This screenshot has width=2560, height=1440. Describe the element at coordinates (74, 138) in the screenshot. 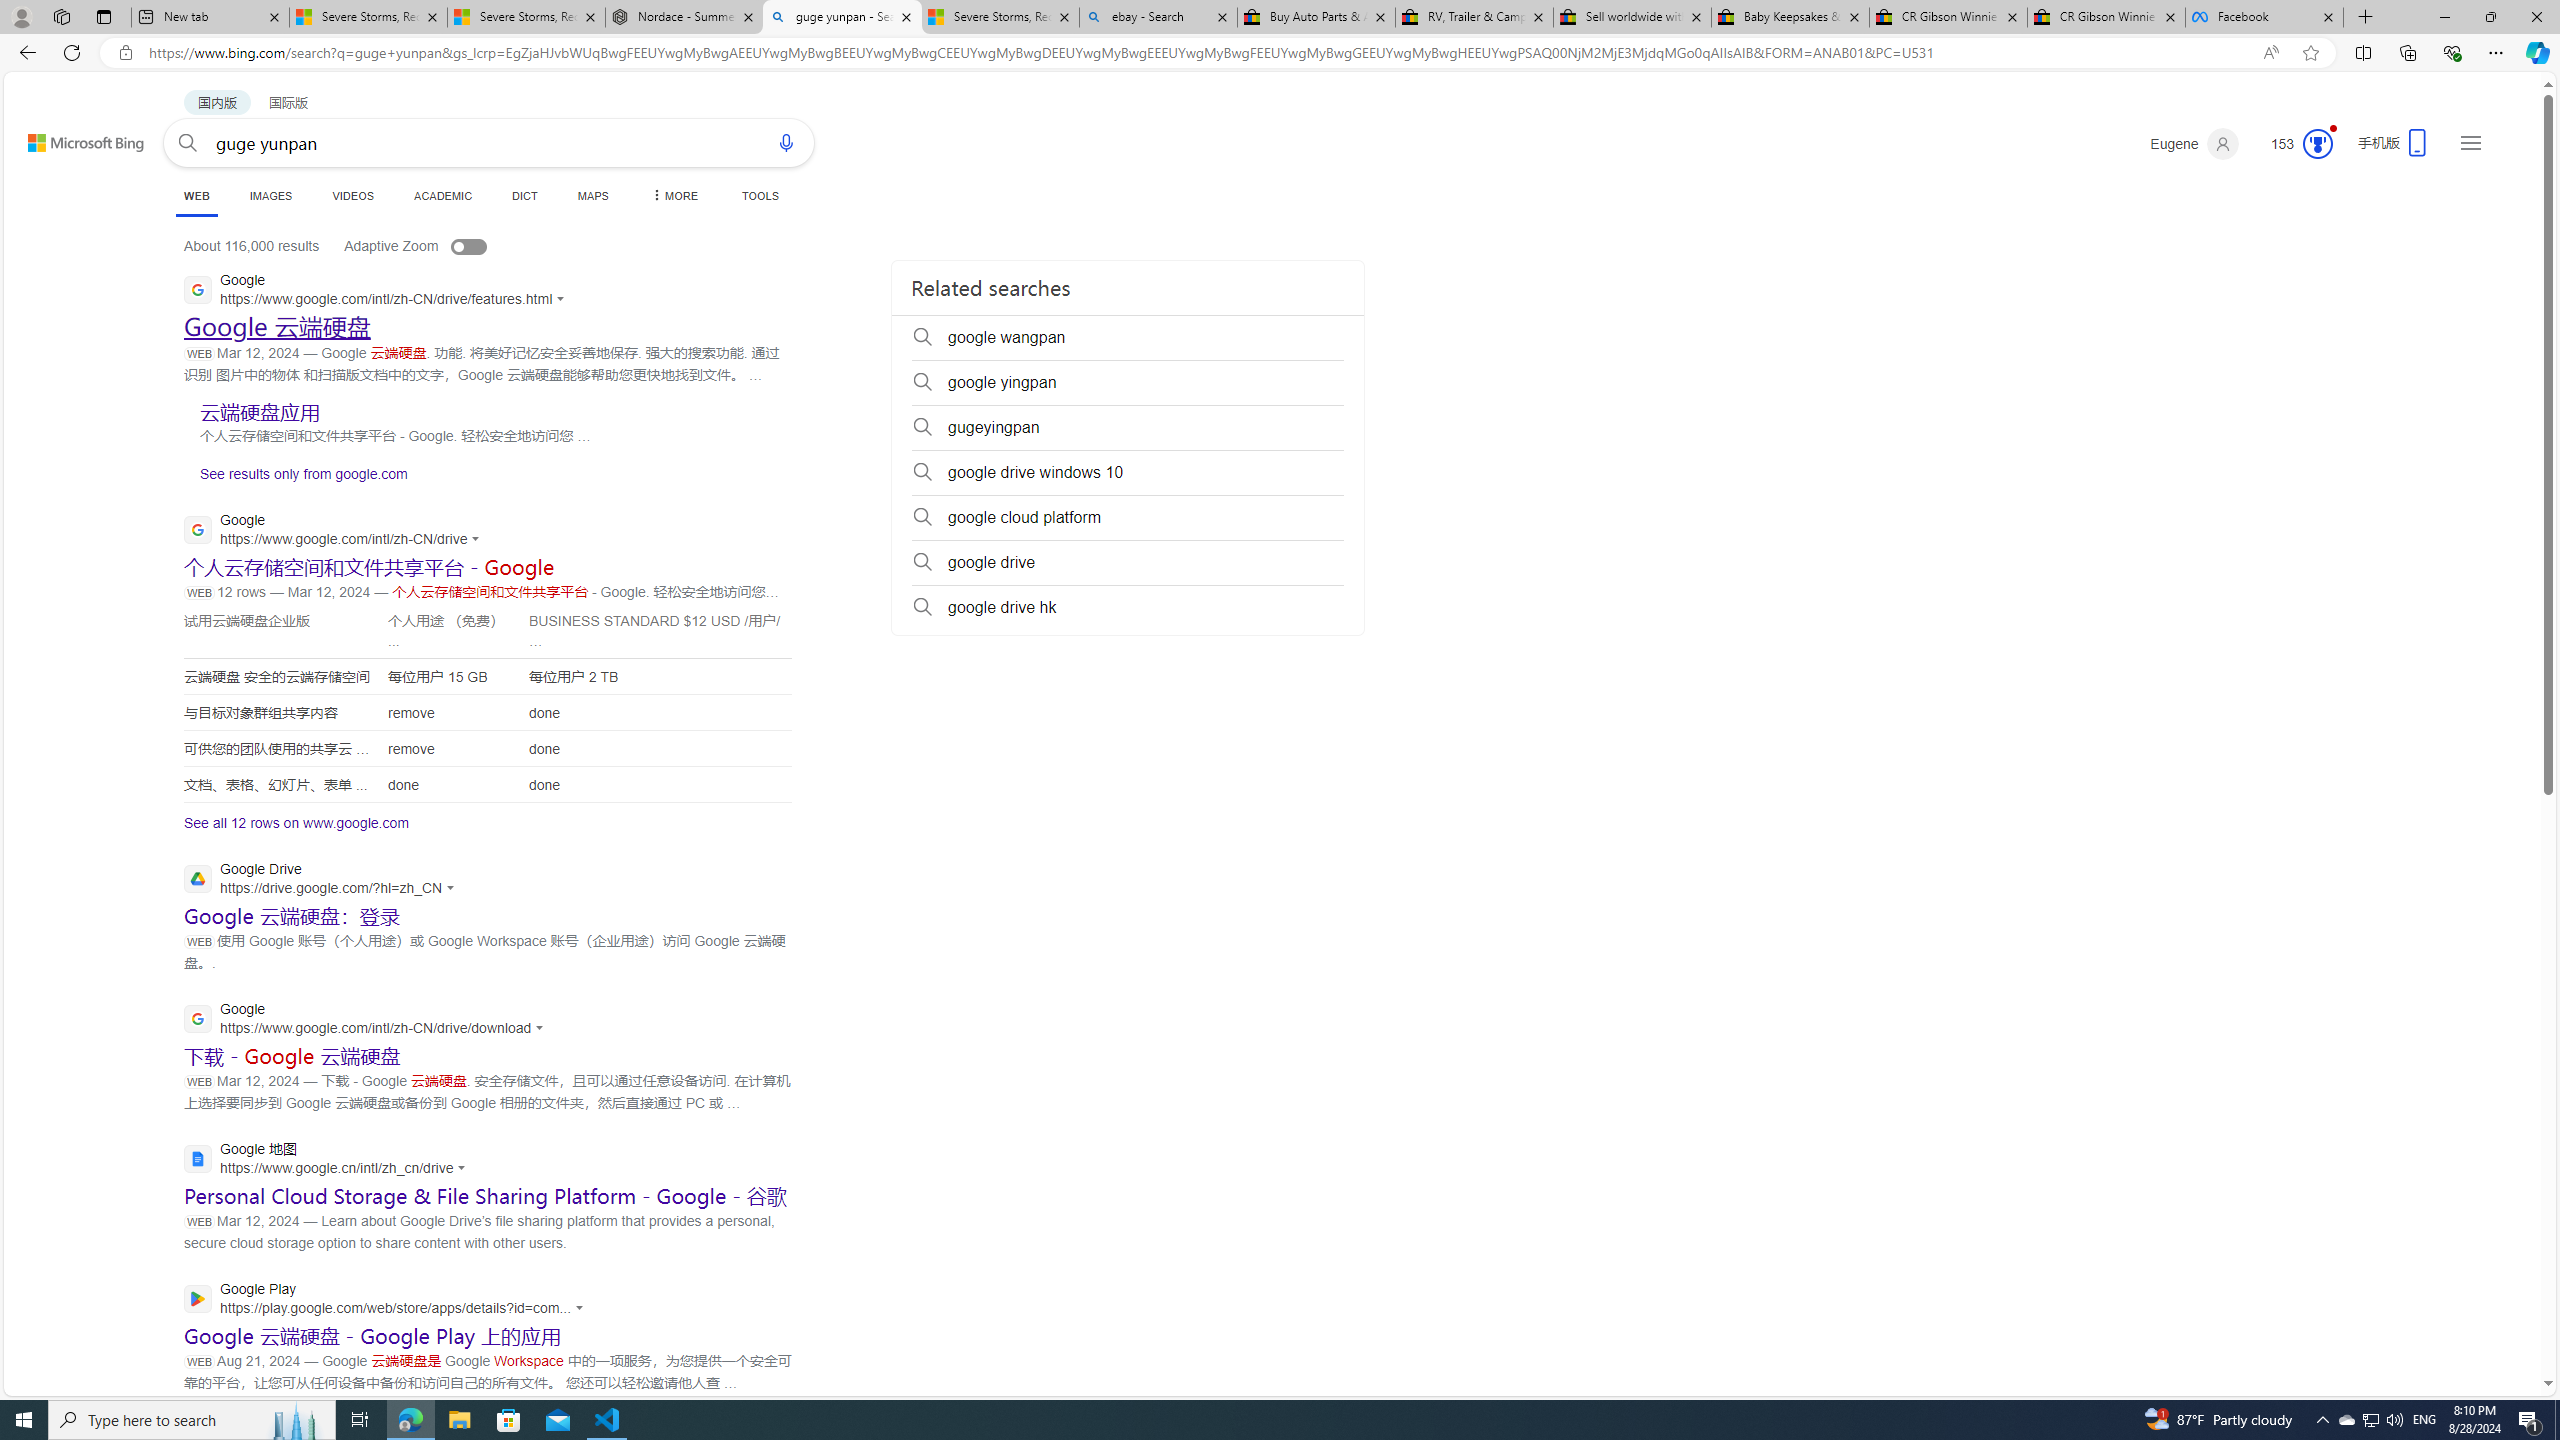

I see `Back to Bing search` at that location.